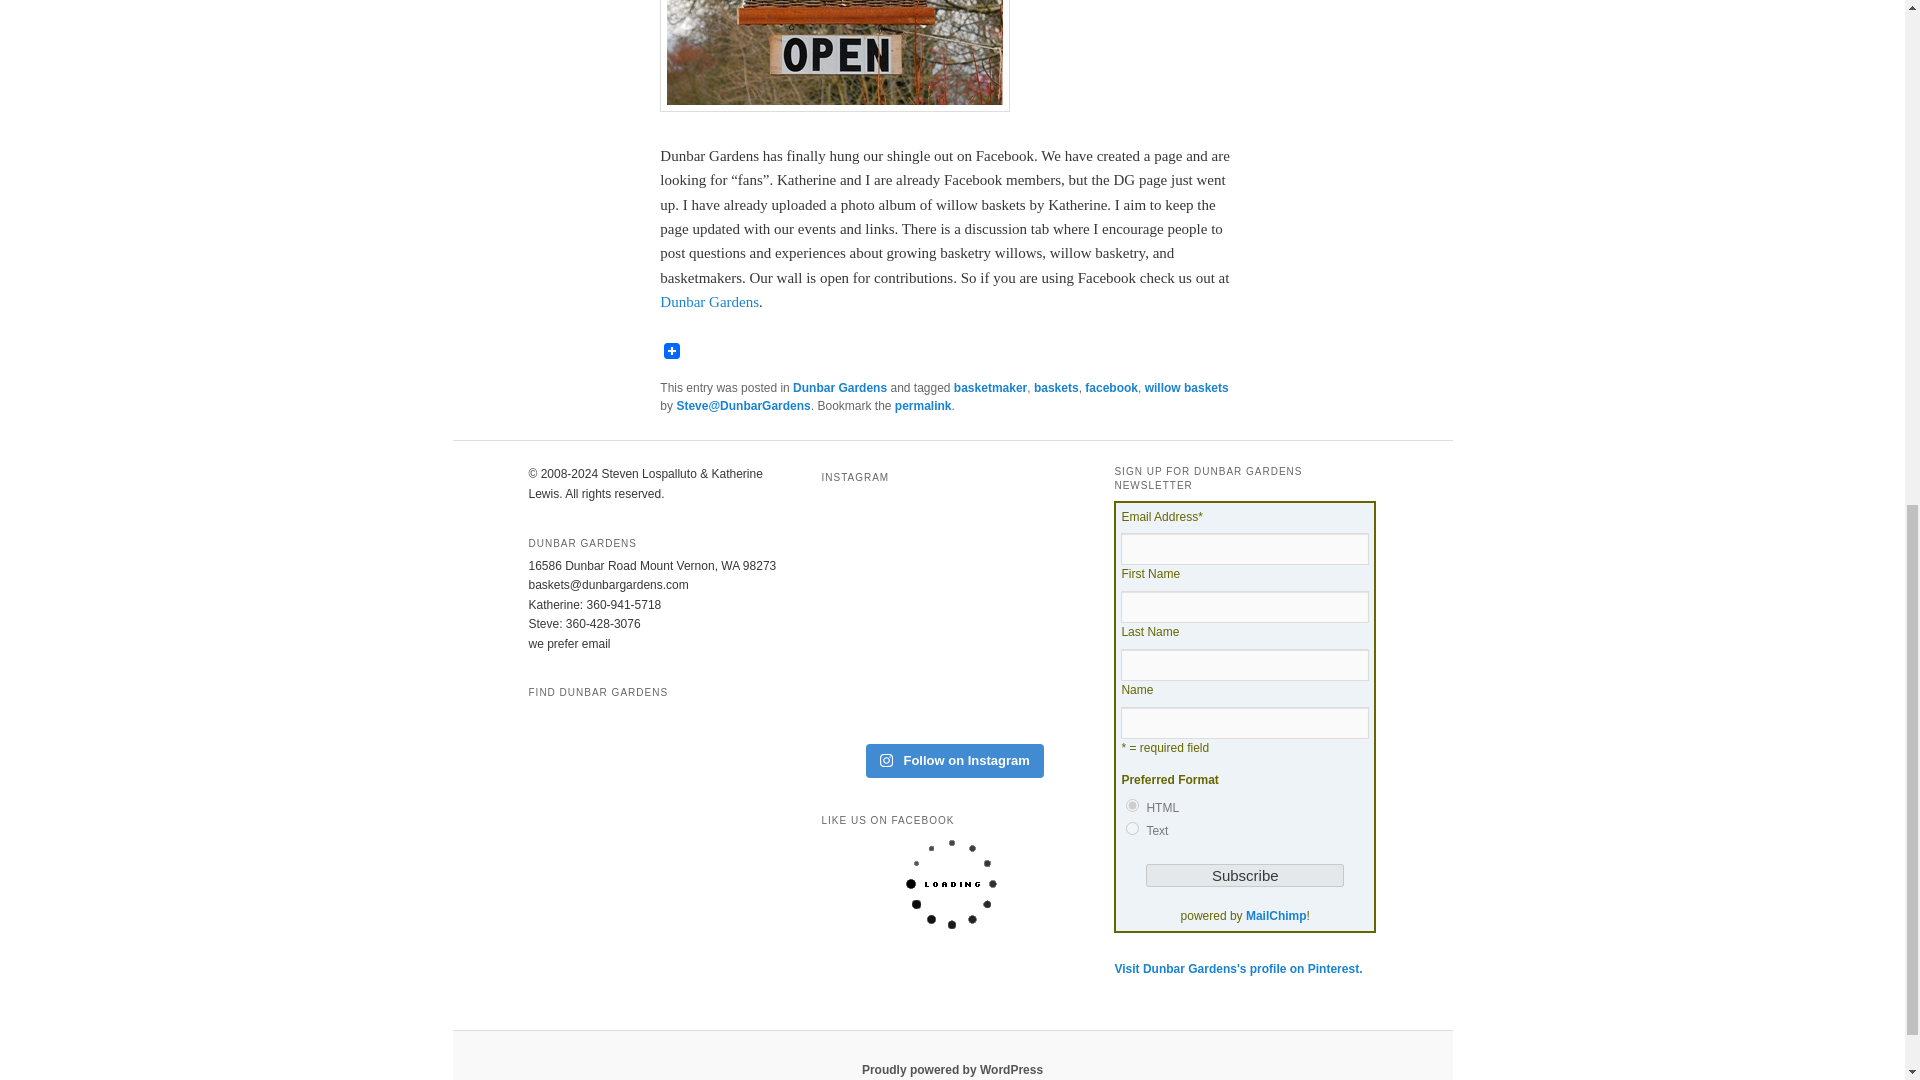  Describe the element at coordinates (834, 56) in the screenshot. I see `dgopen` at that location.